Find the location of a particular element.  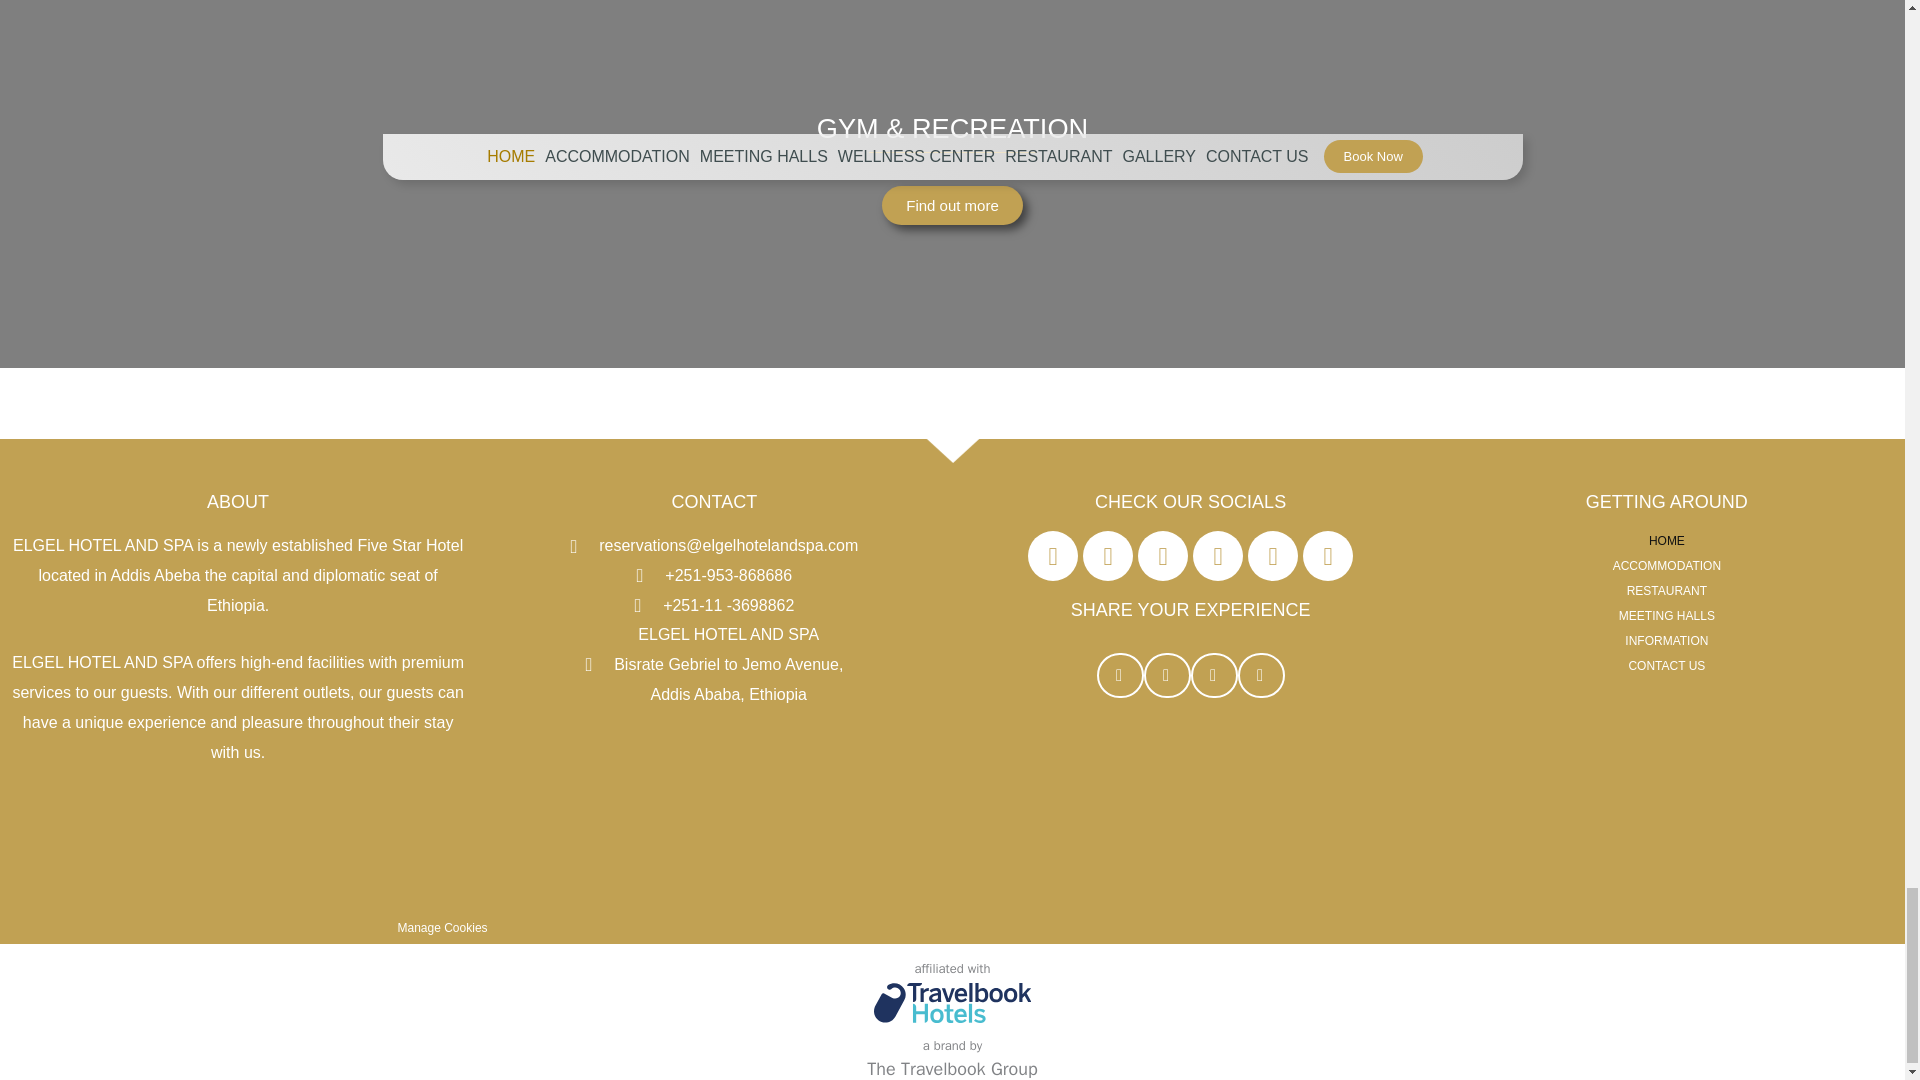

ELGEL HOTEL AND SPA, addis is located at coordinates (714, 826).